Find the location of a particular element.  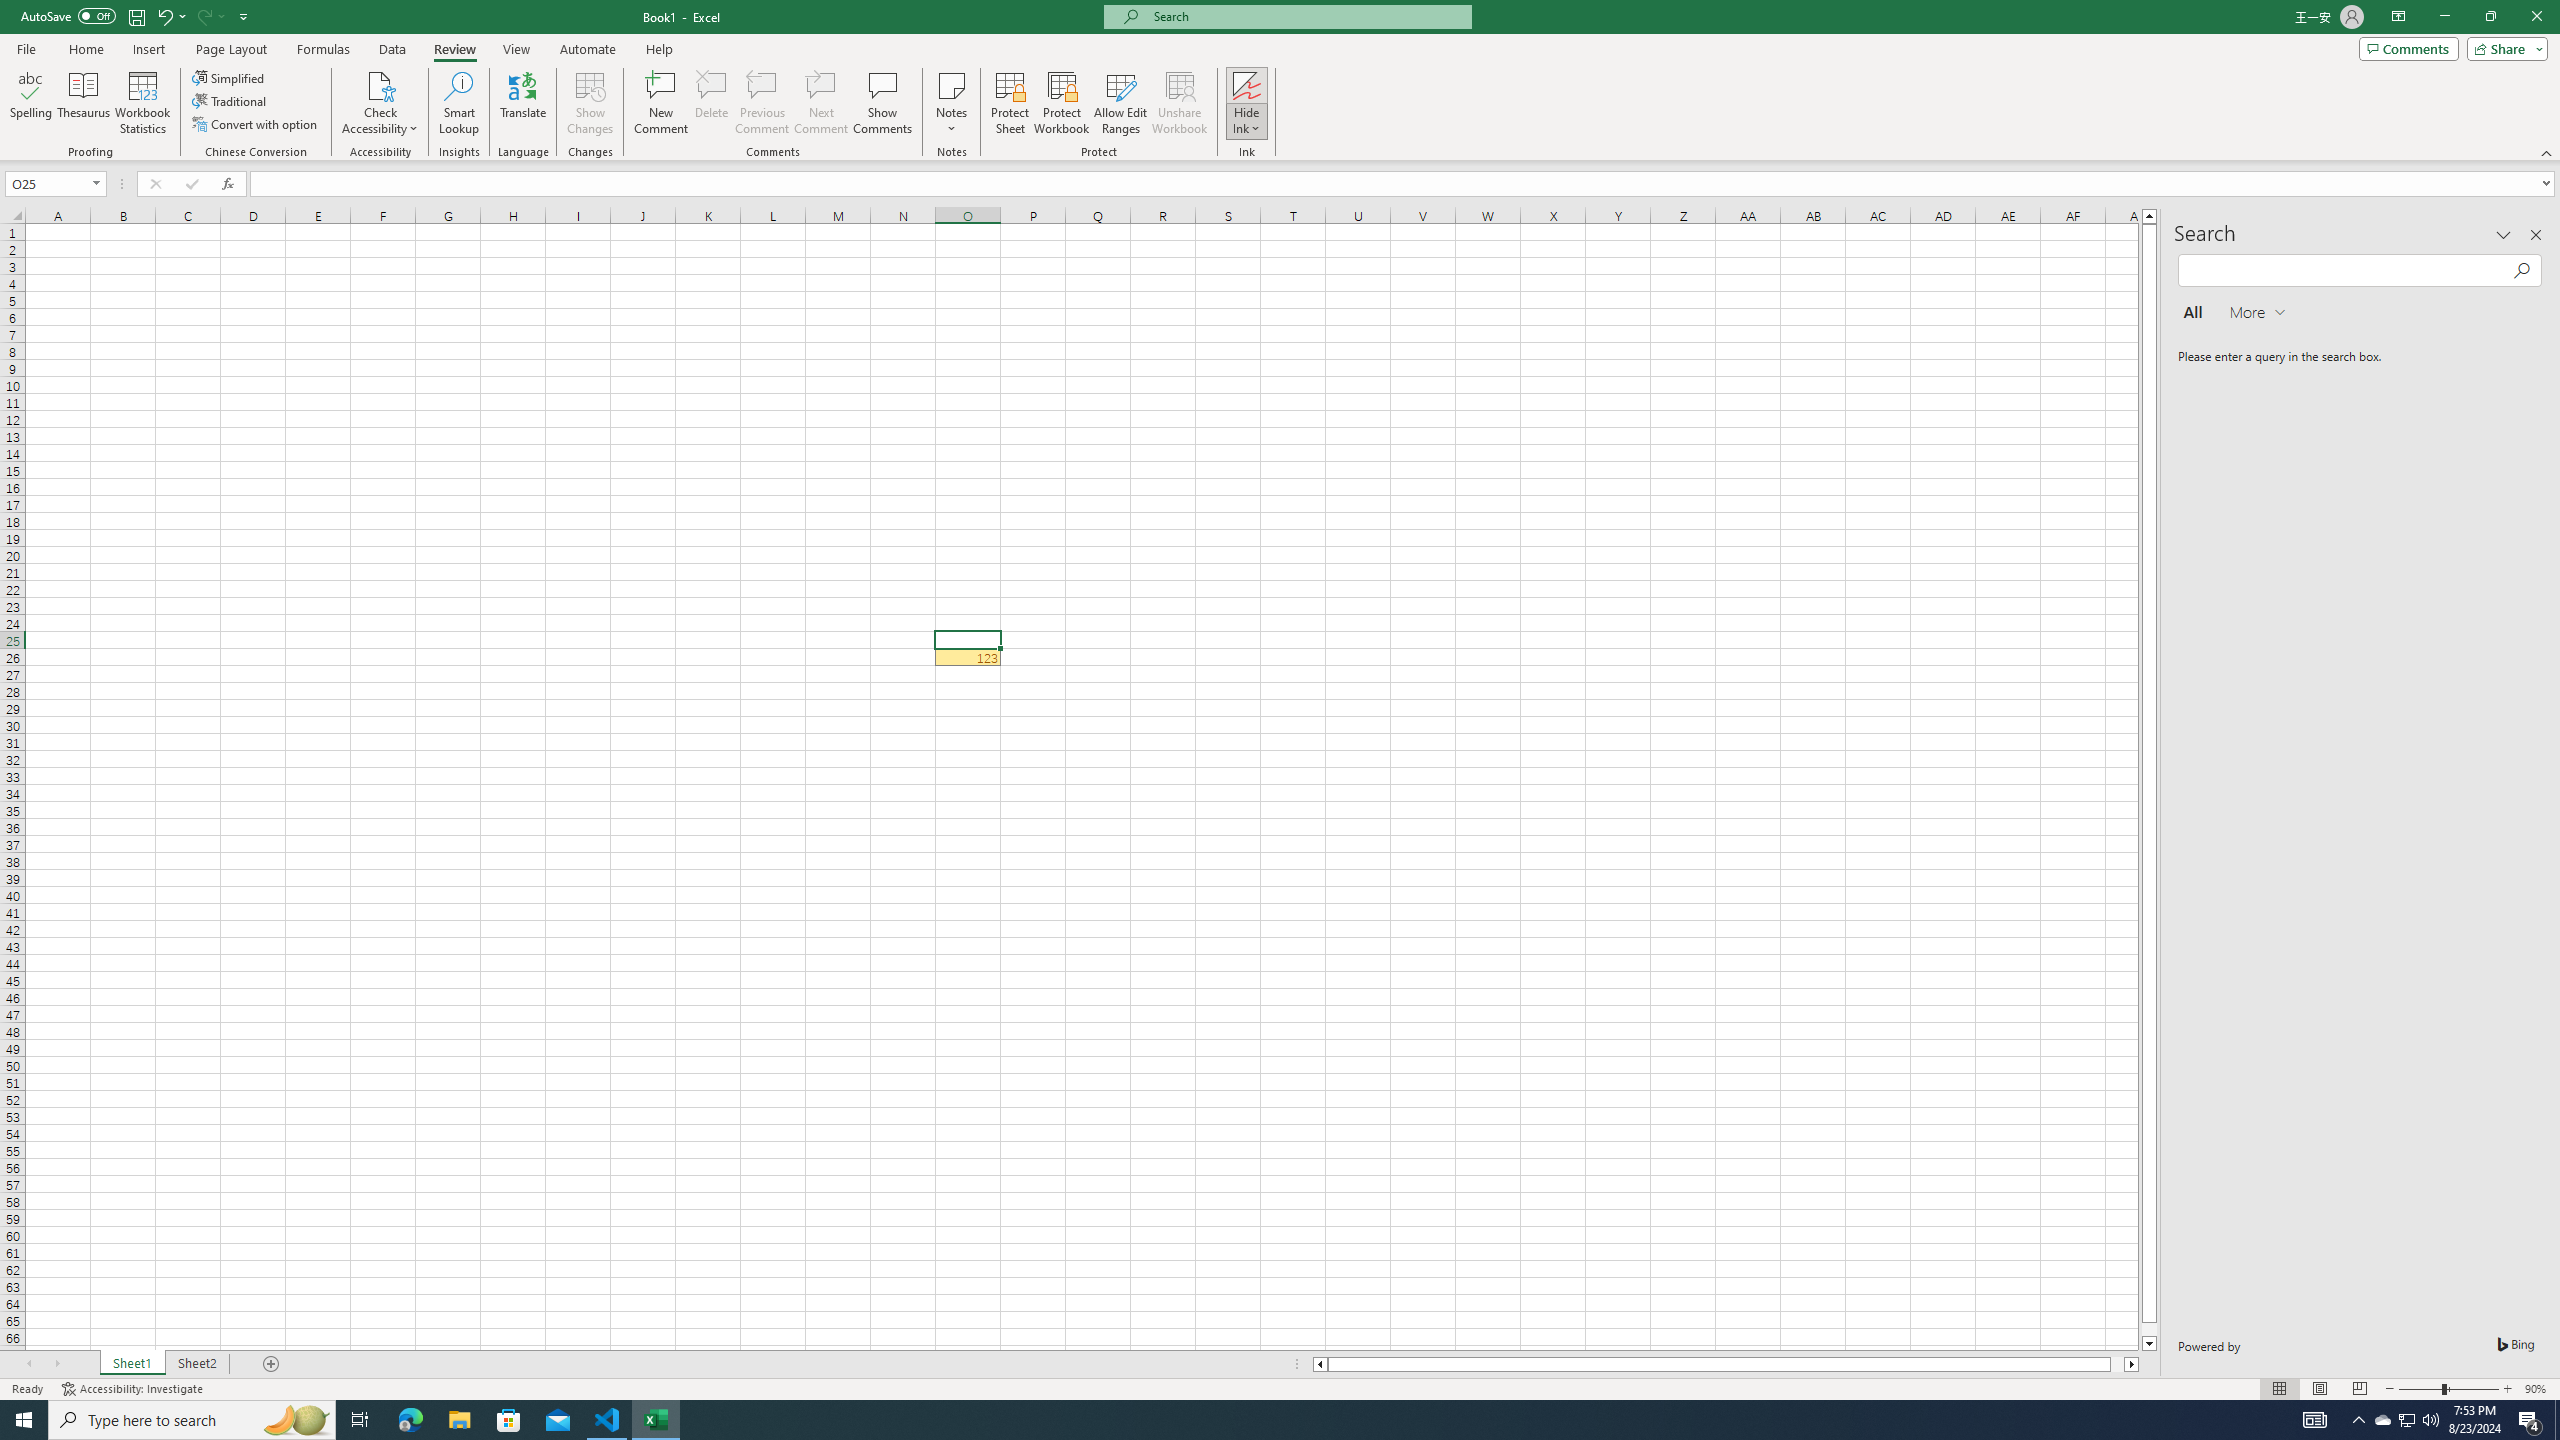

Protect Sheet... is located at coordinates (1010, 103).